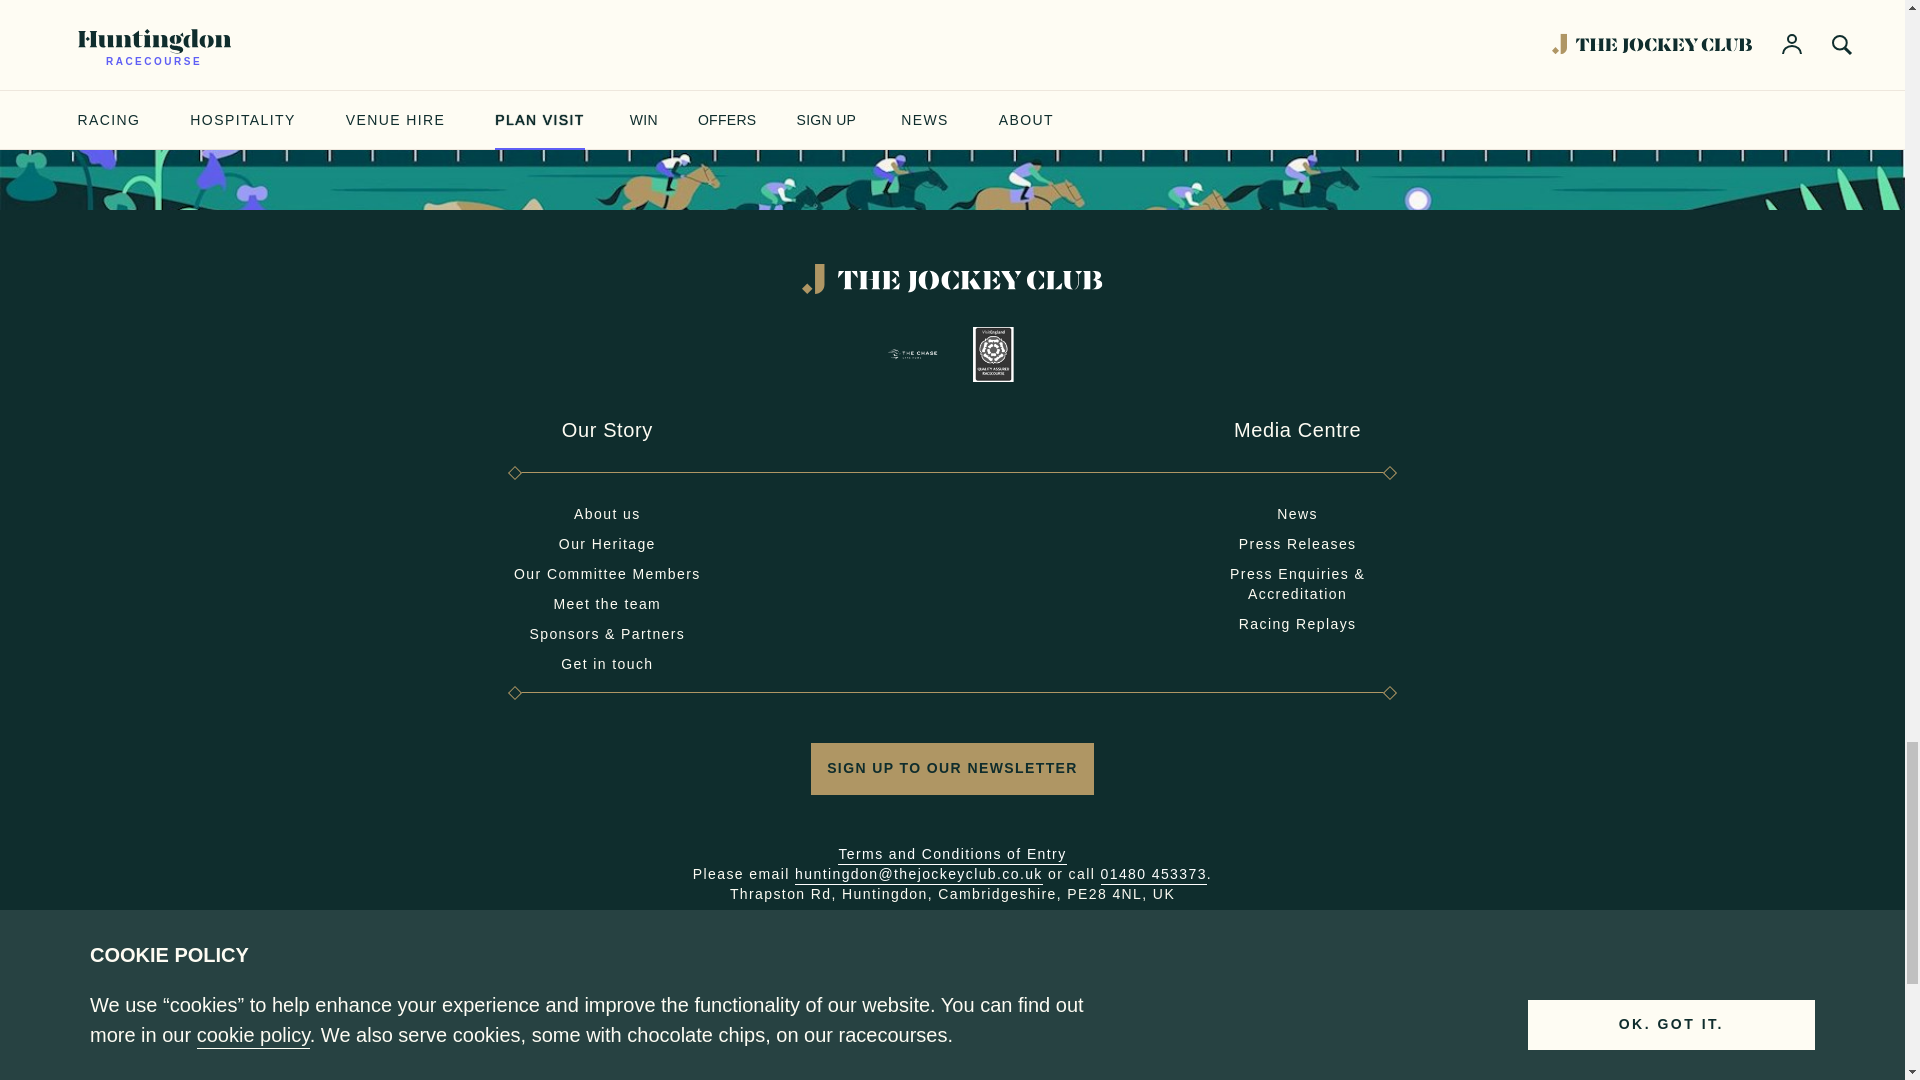 This screenshot has height=1080, width=1920. Describe the element at coordinates (1628, 1072) in the screenshot. I see `TrustATrader` at that location.